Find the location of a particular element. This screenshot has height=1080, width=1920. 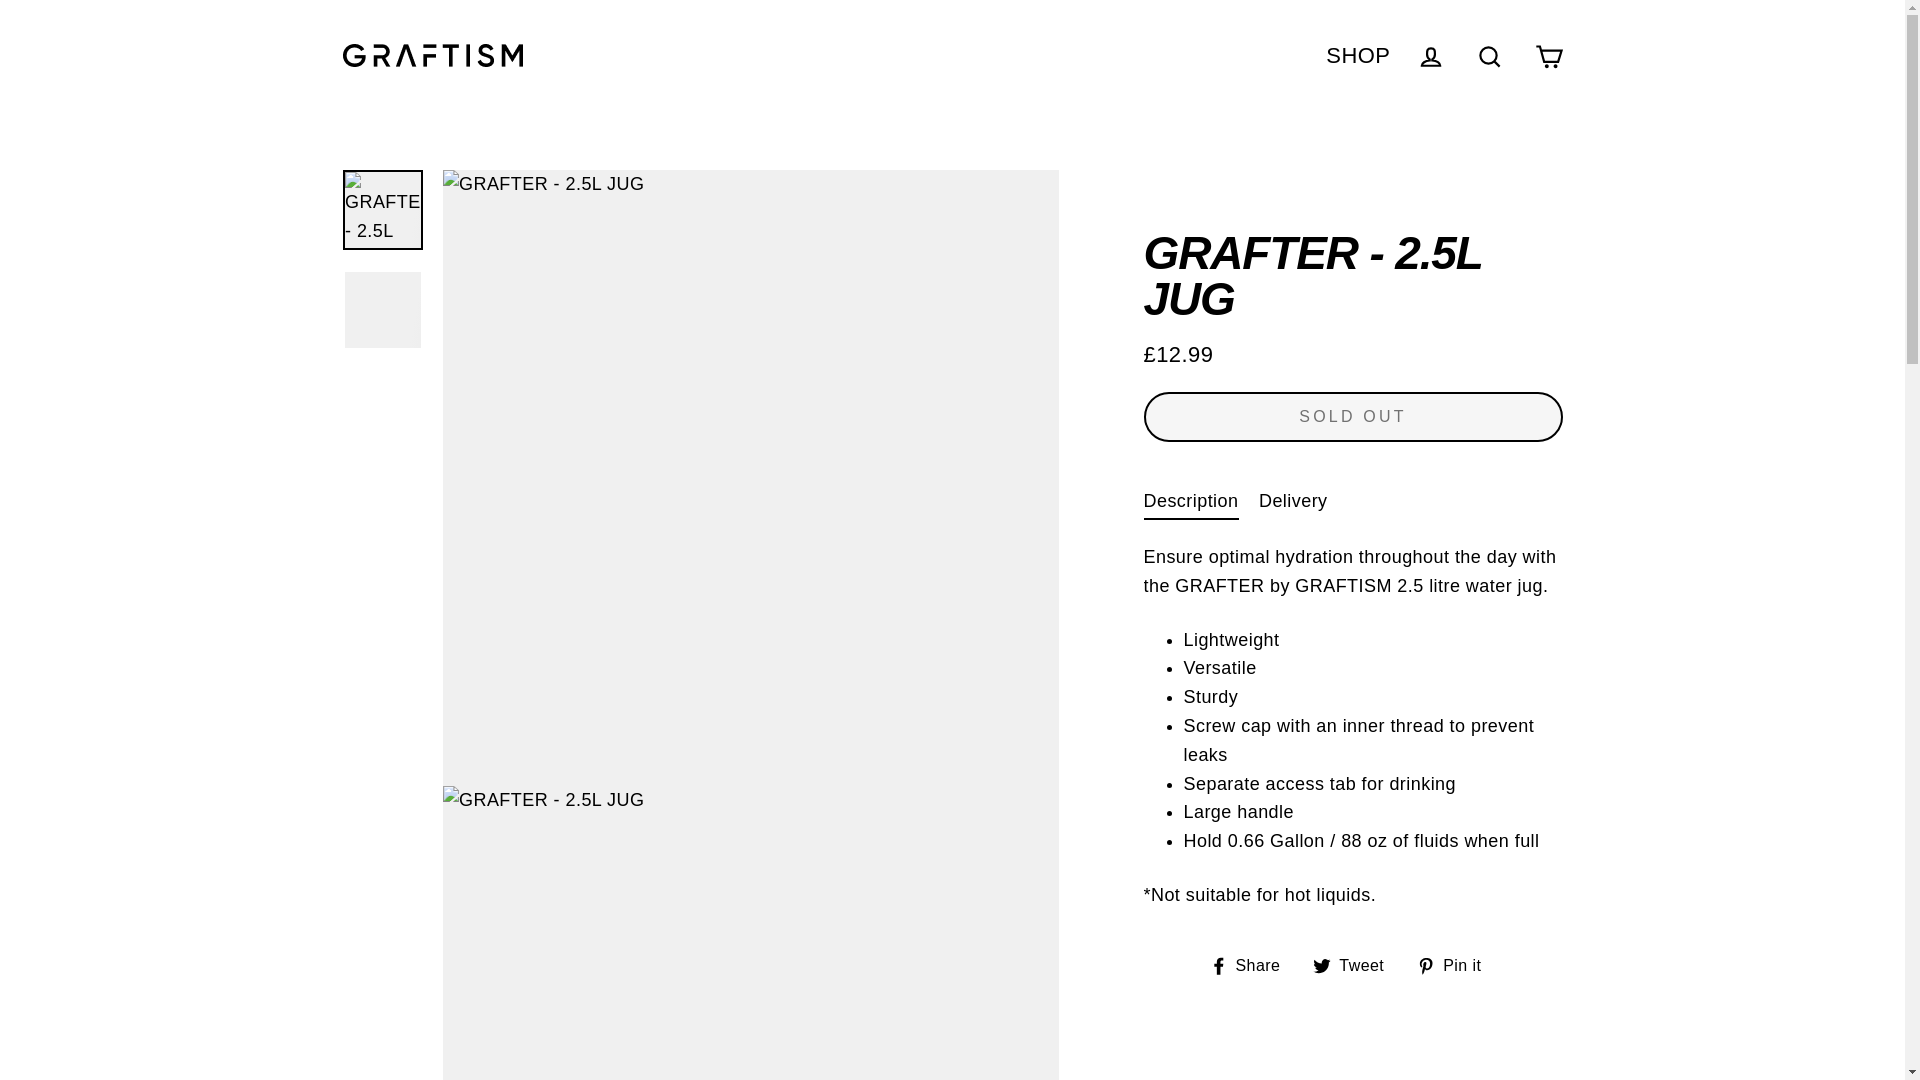

Delivery is located at coordinates (1358, 54).